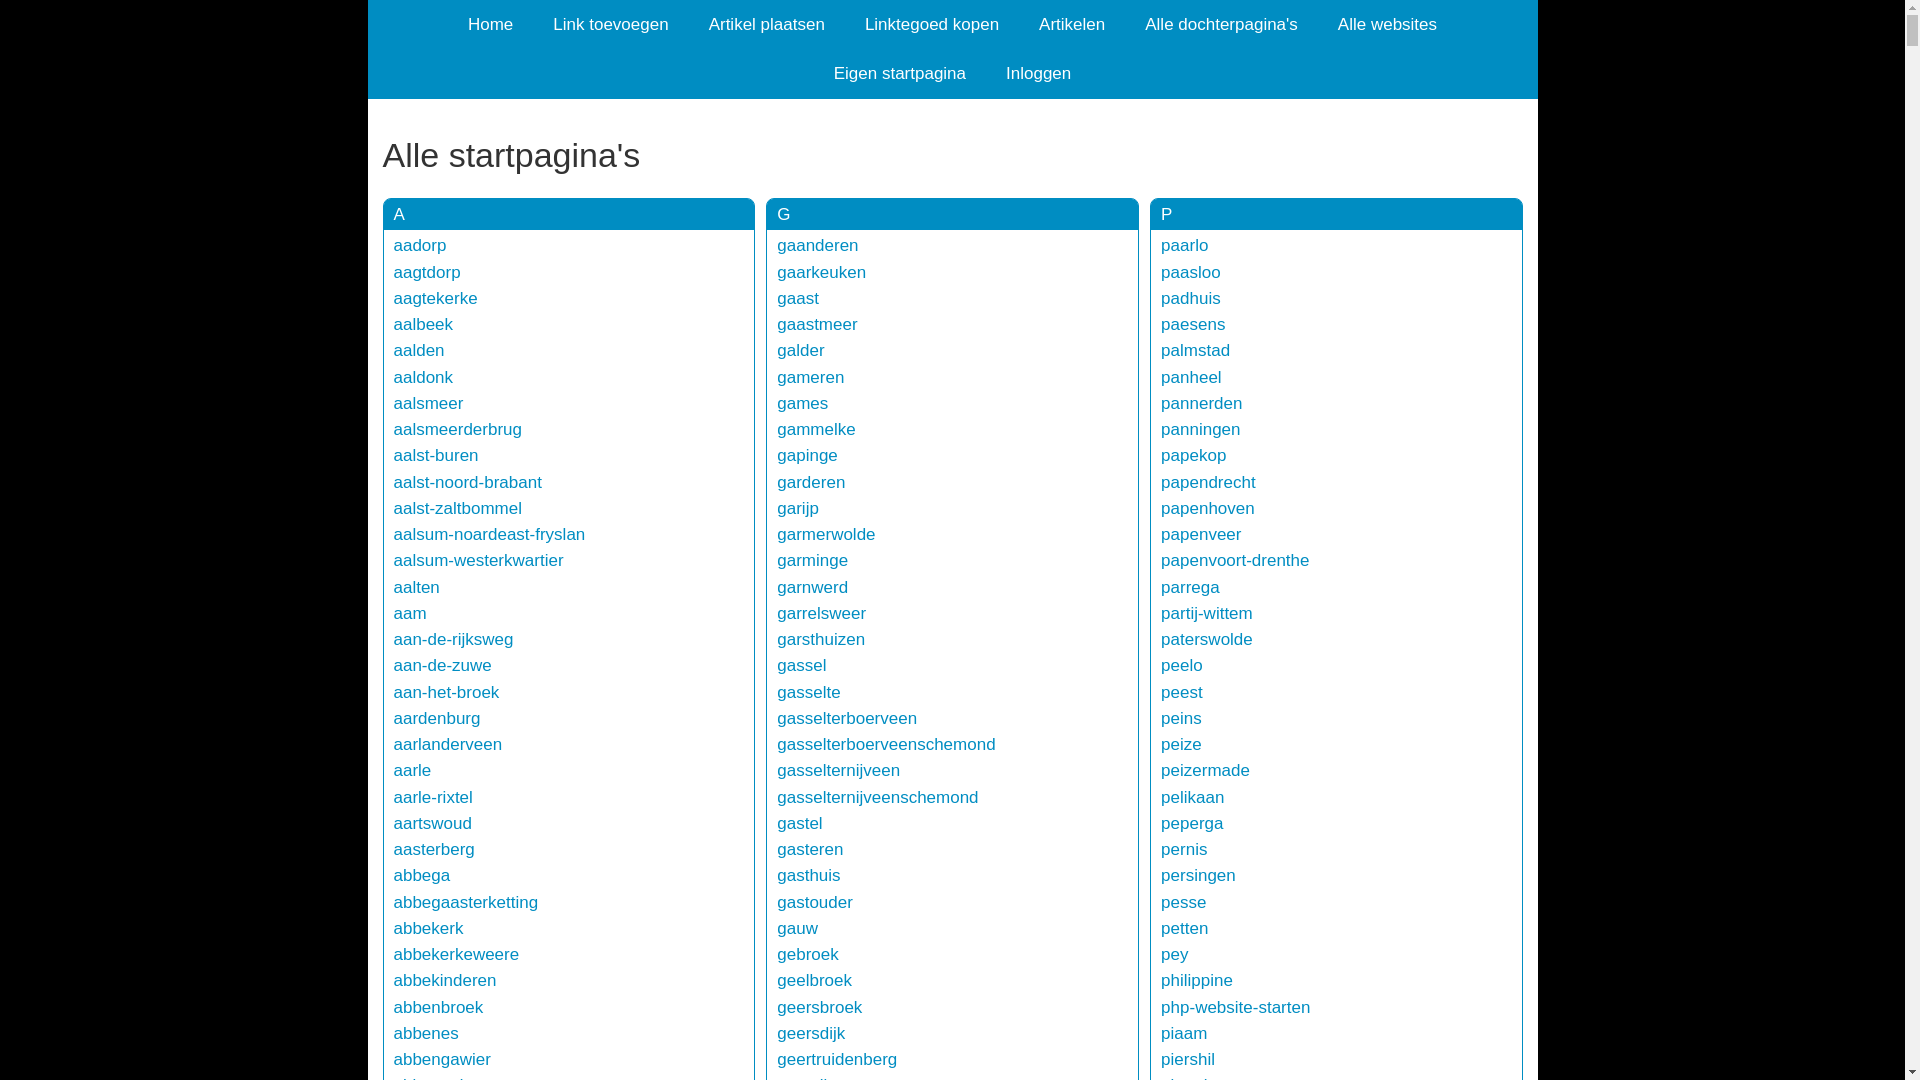 Image resolution: width=1920 pixels, height=1080 pixels. What do you see at coordinates (1184, 928) in the screenshot?
I see `petten` at bounding box center [1184, 928].